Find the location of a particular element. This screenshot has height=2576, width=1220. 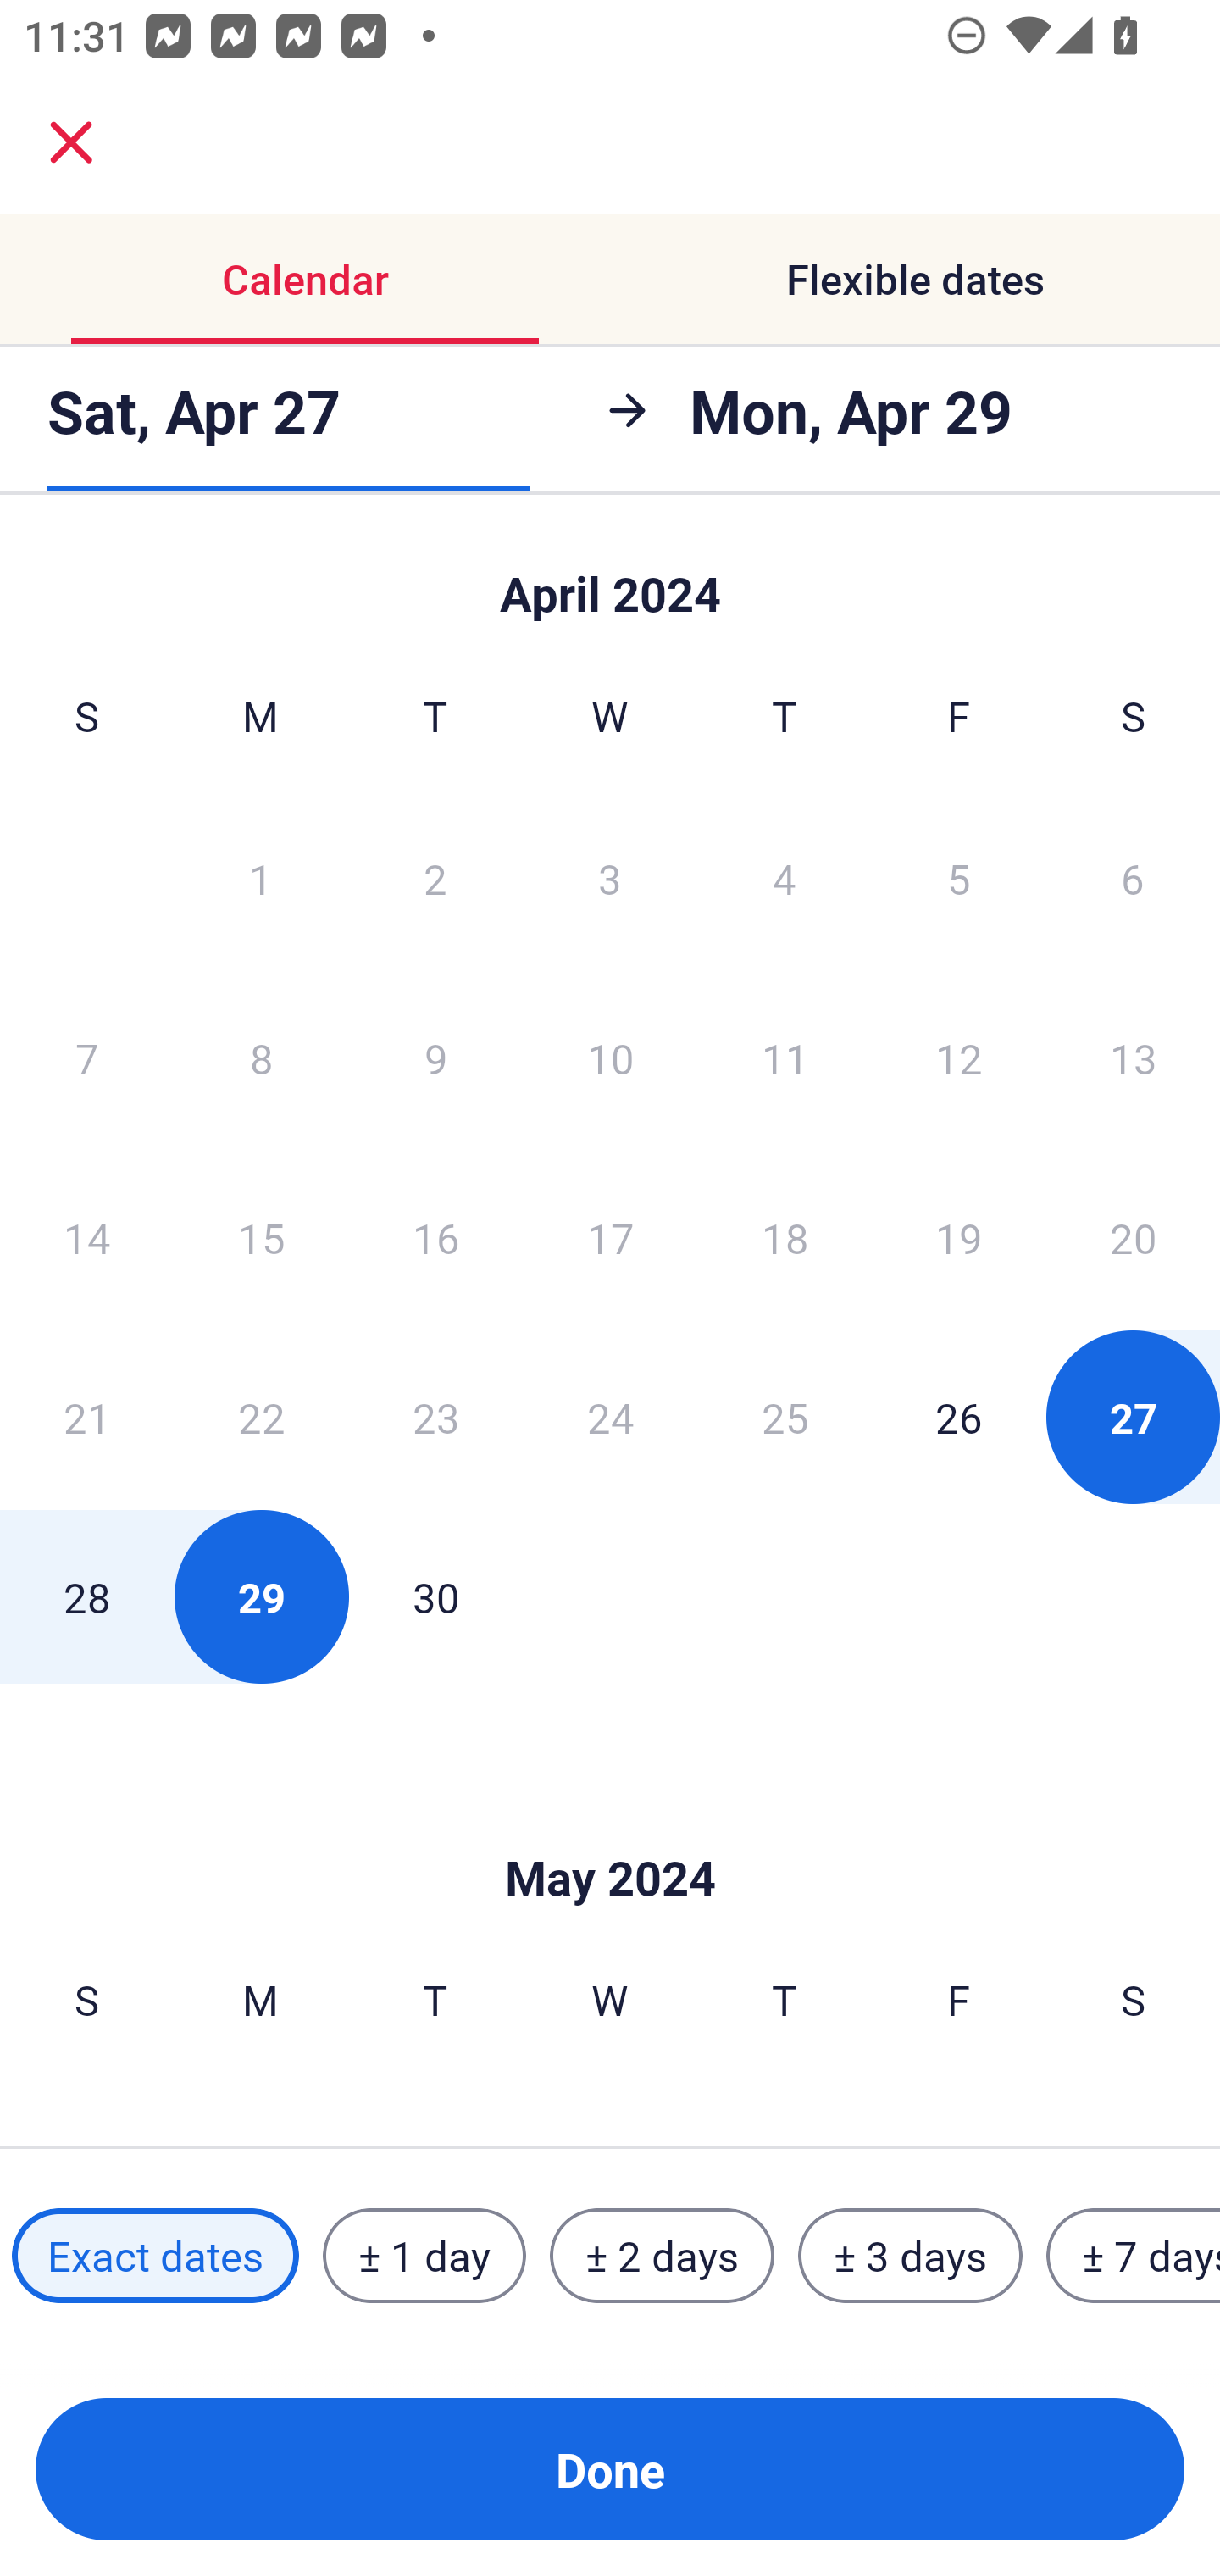

± 1 day is located at coordinates (424, 2255).